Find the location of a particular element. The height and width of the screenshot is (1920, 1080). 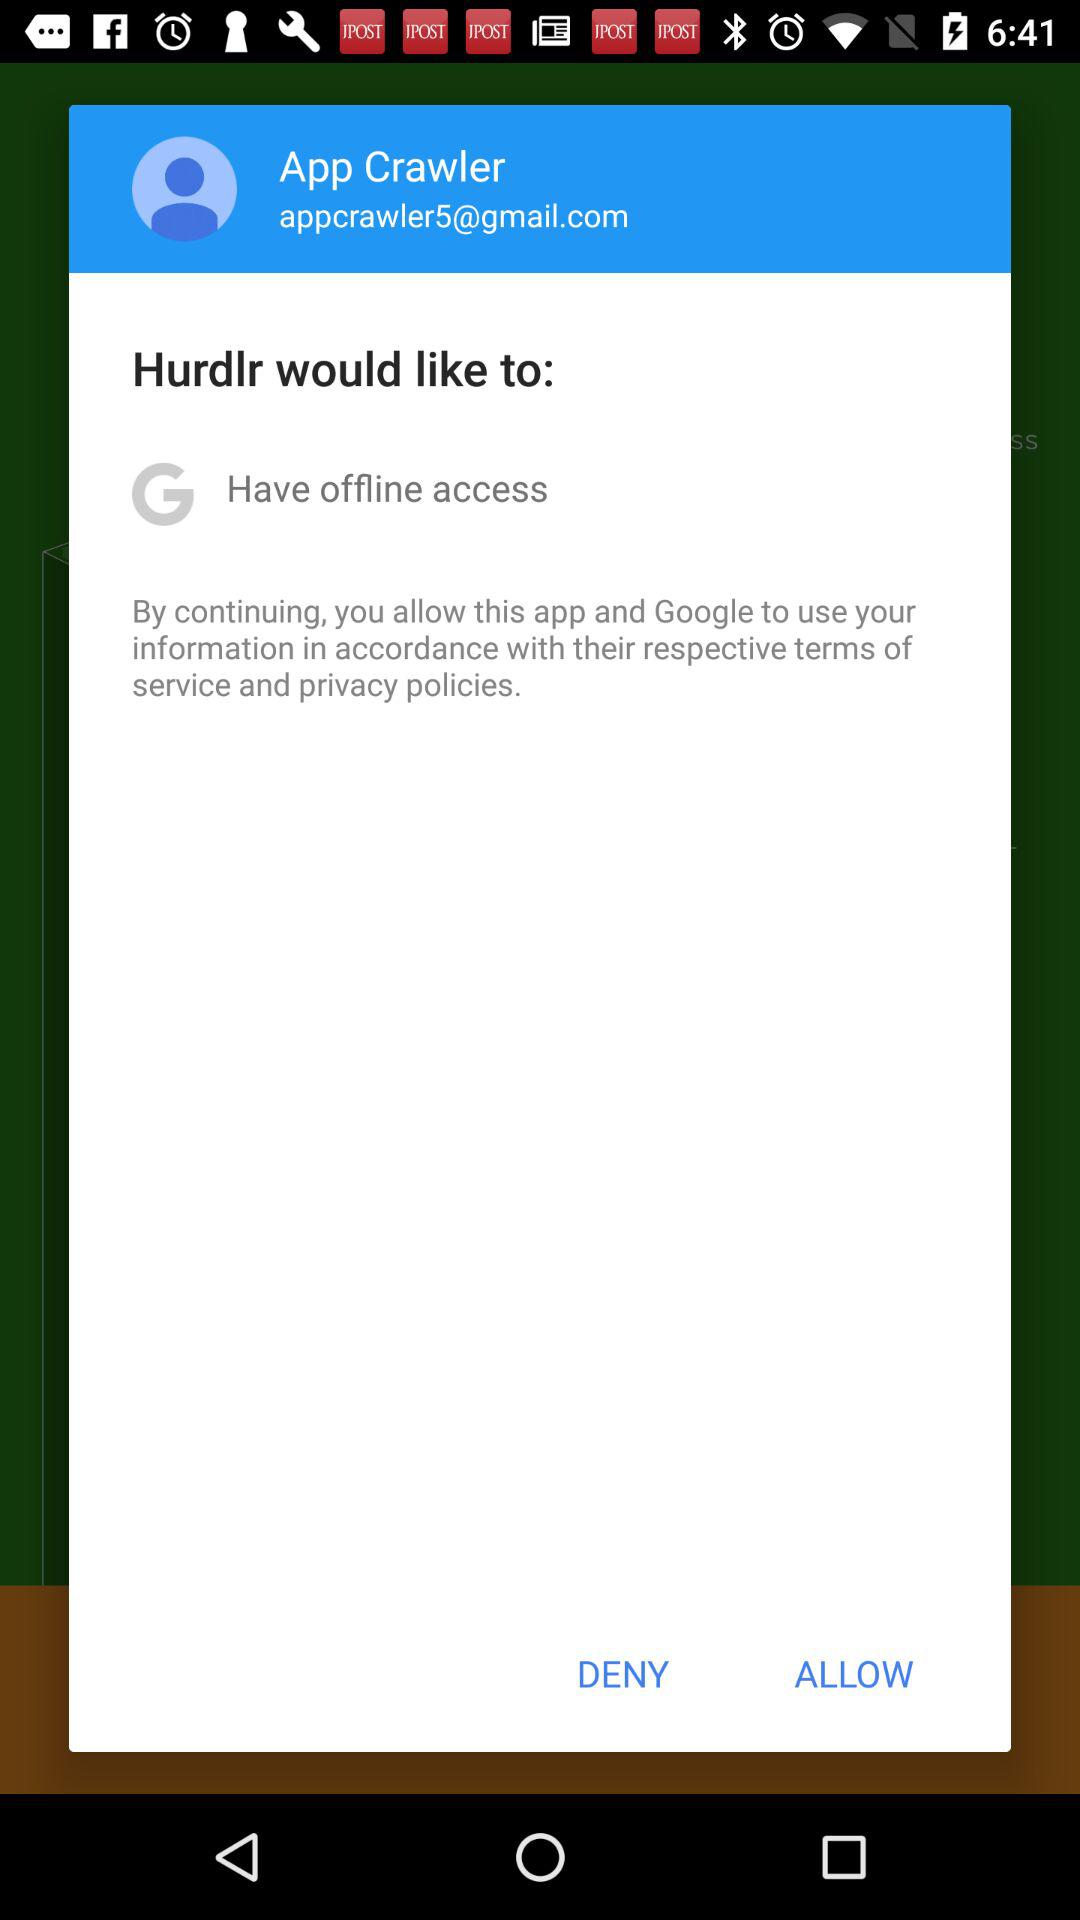

swipe until app crawler is located at coordinates (392, 164).